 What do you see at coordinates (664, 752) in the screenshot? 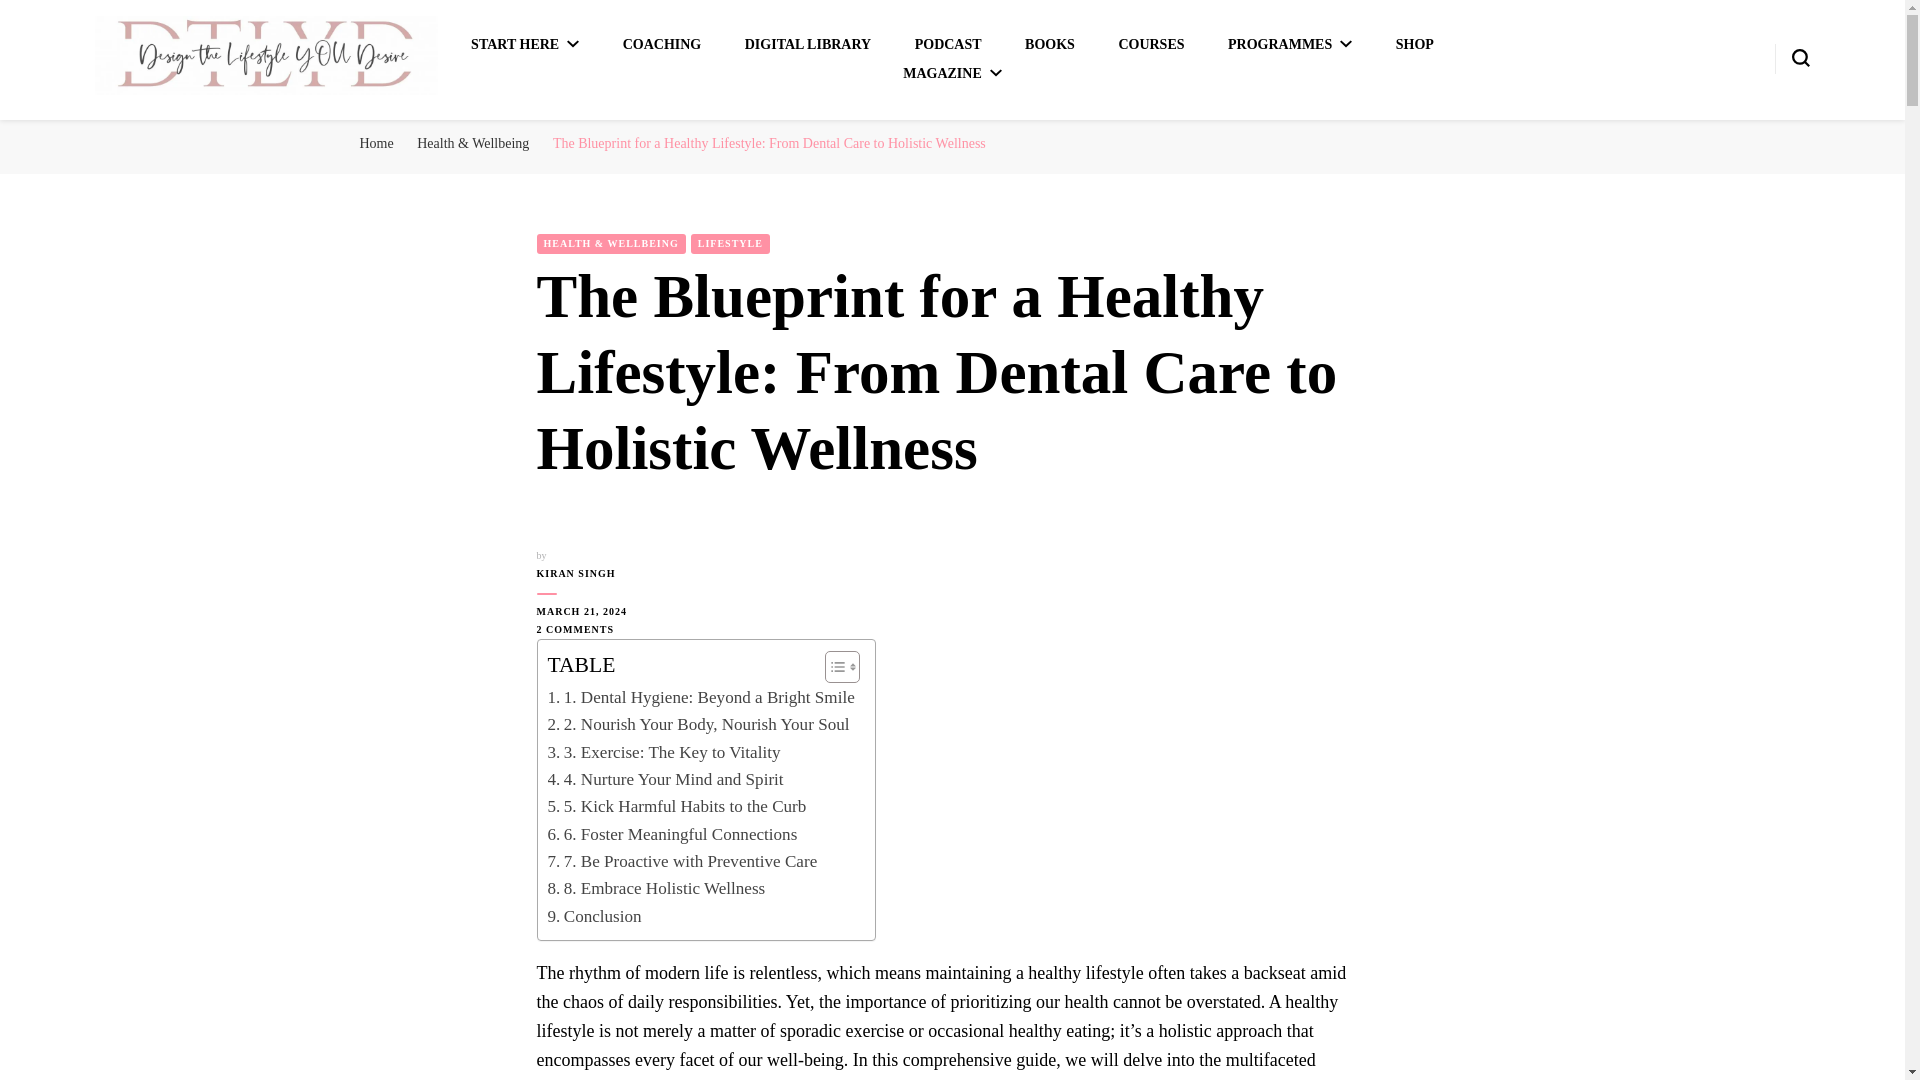
I see `3. Exercise: The Key to Vitality` at bounding box center [664, 752].